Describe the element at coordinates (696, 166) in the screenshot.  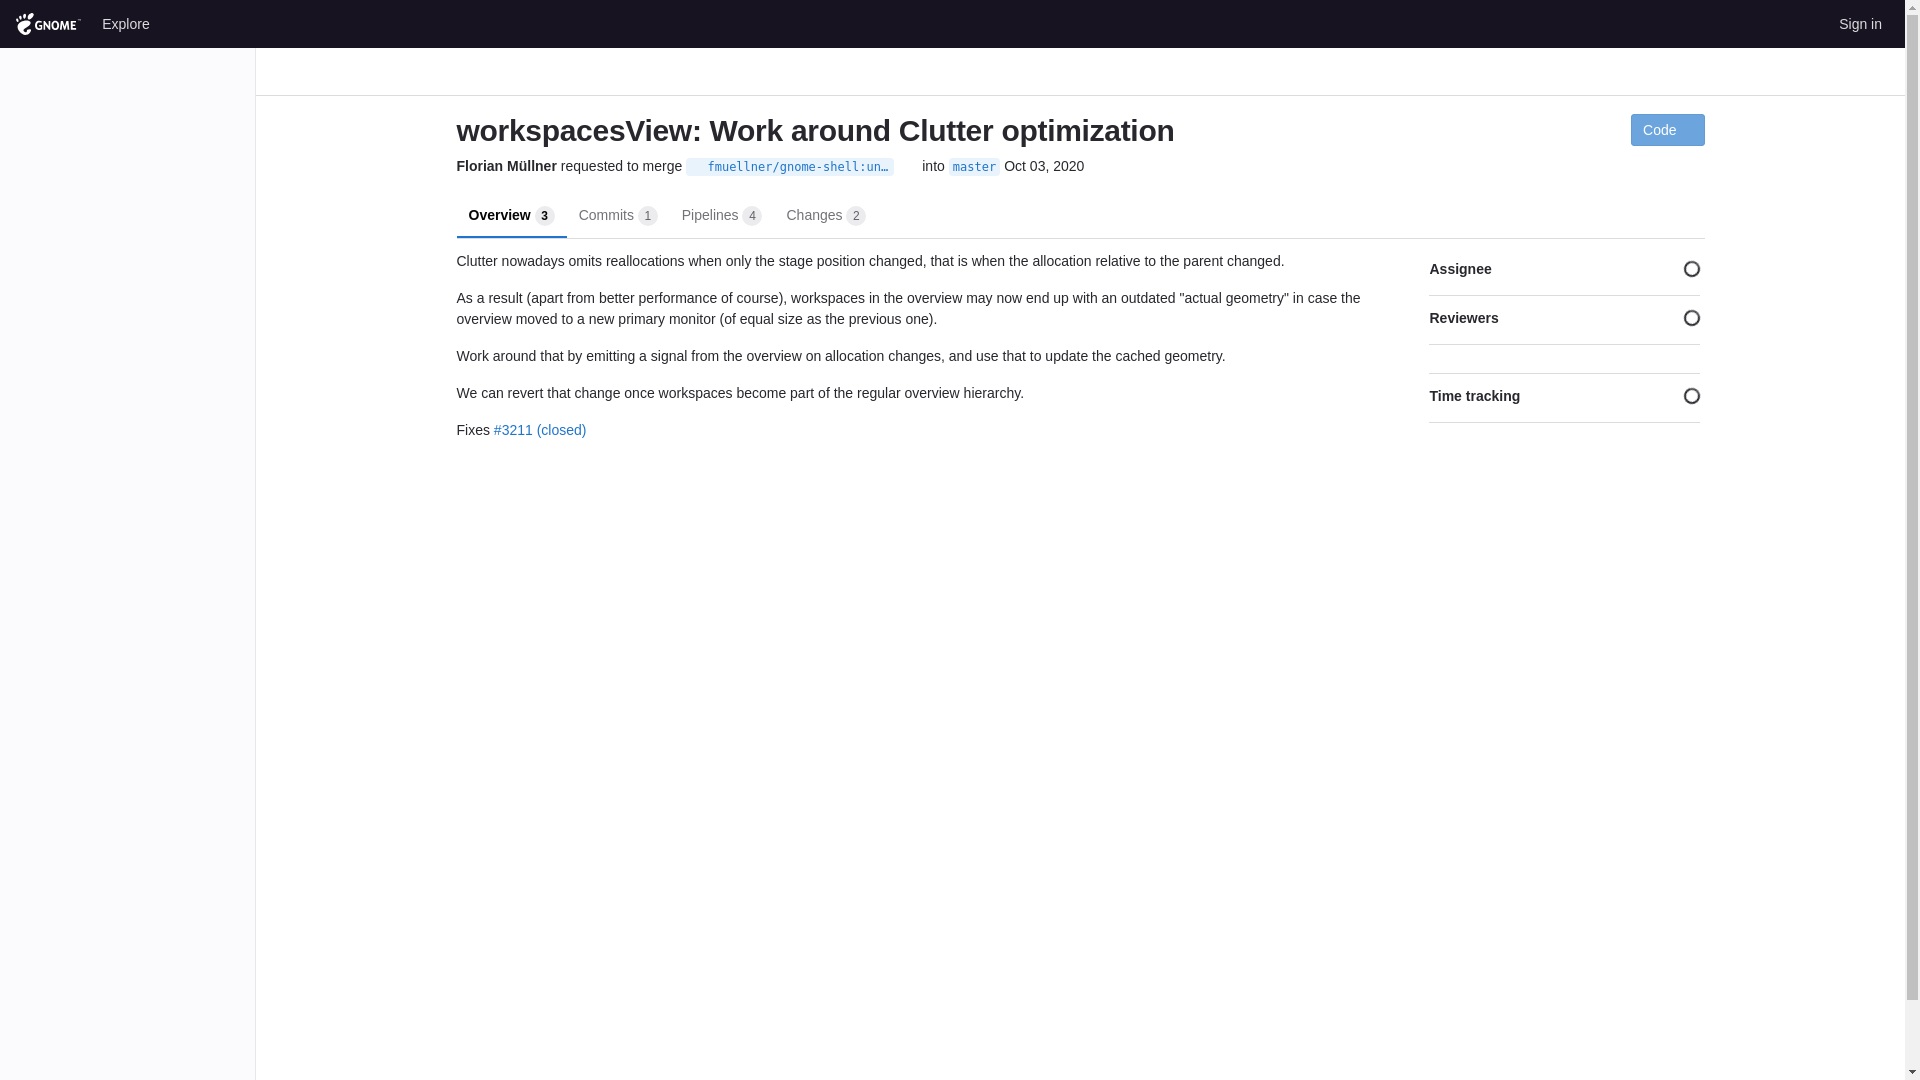
I see `The source project is a fork` at that location.